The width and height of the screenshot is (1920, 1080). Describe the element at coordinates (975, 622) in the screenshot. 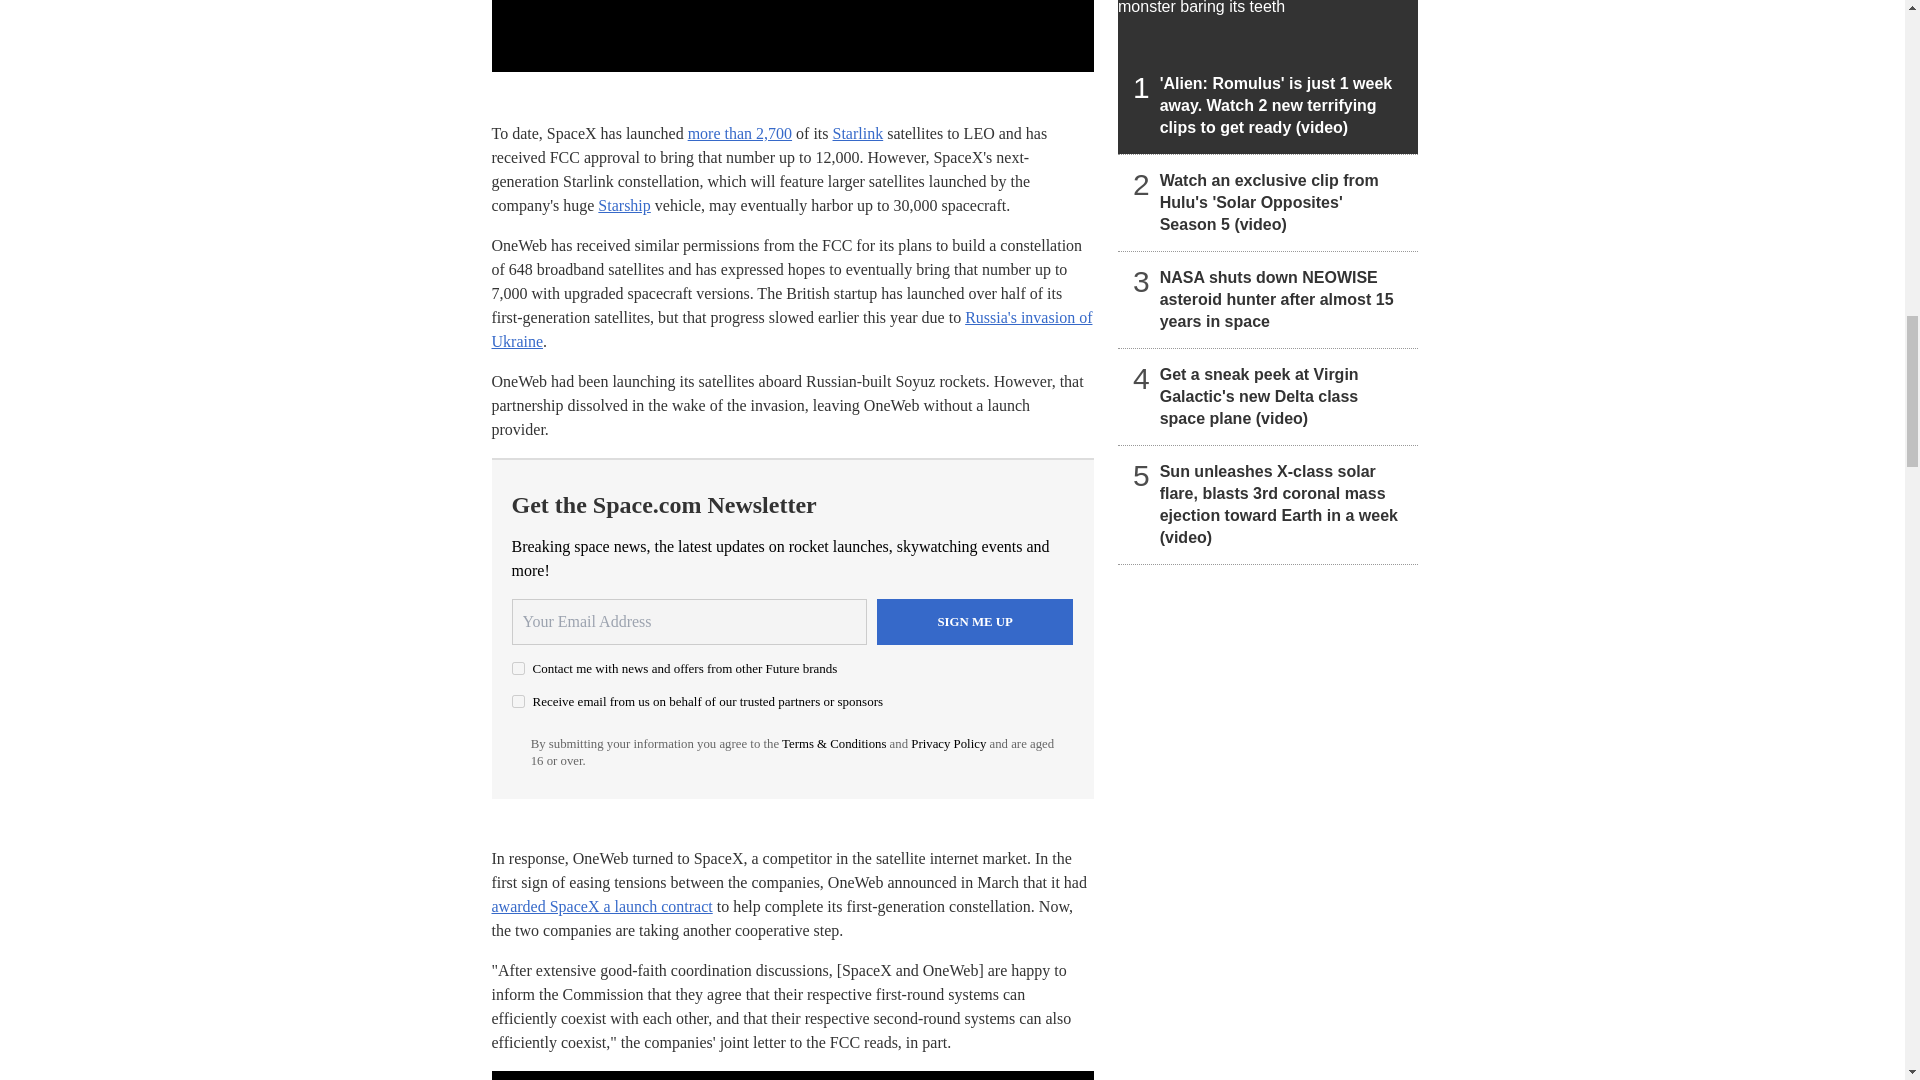

I see `Sign me up` at that location.